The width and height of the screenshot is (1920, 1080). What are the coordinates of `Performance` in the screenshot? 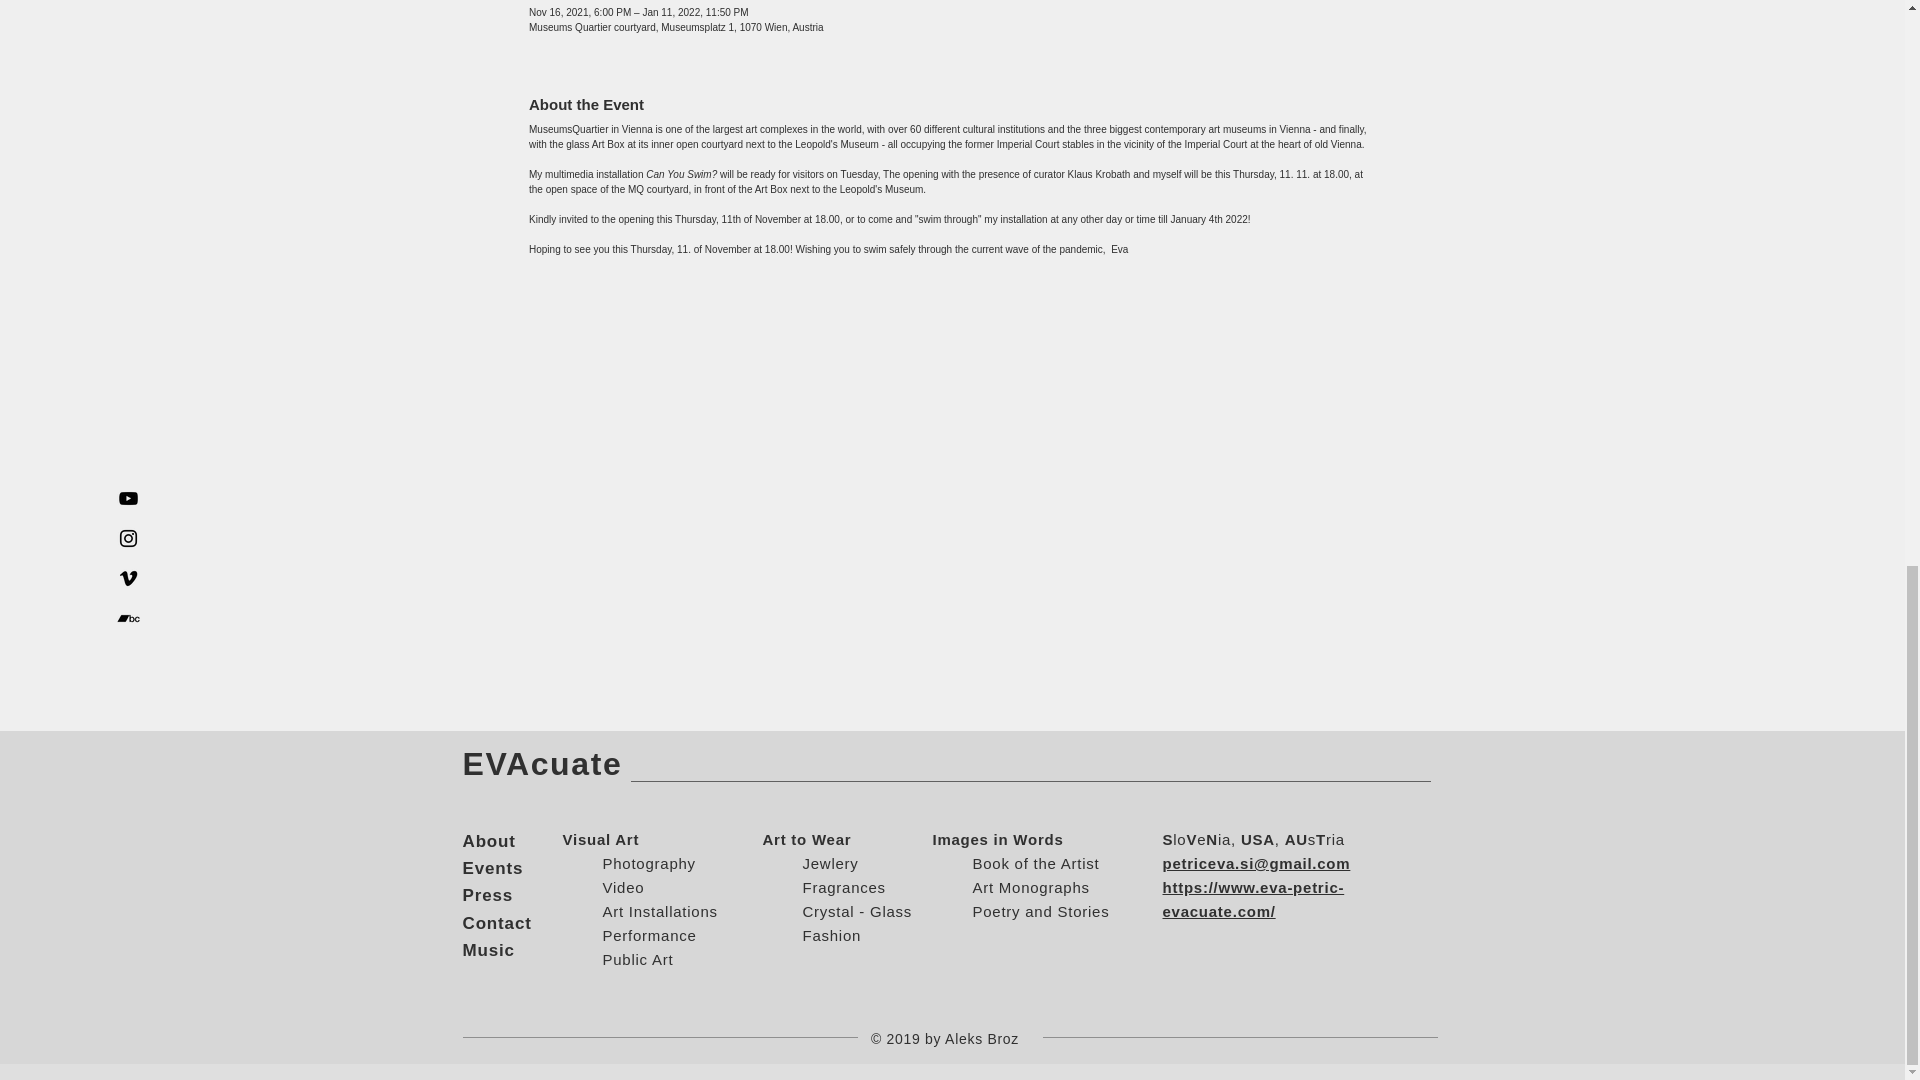 It's located at (648, 934).